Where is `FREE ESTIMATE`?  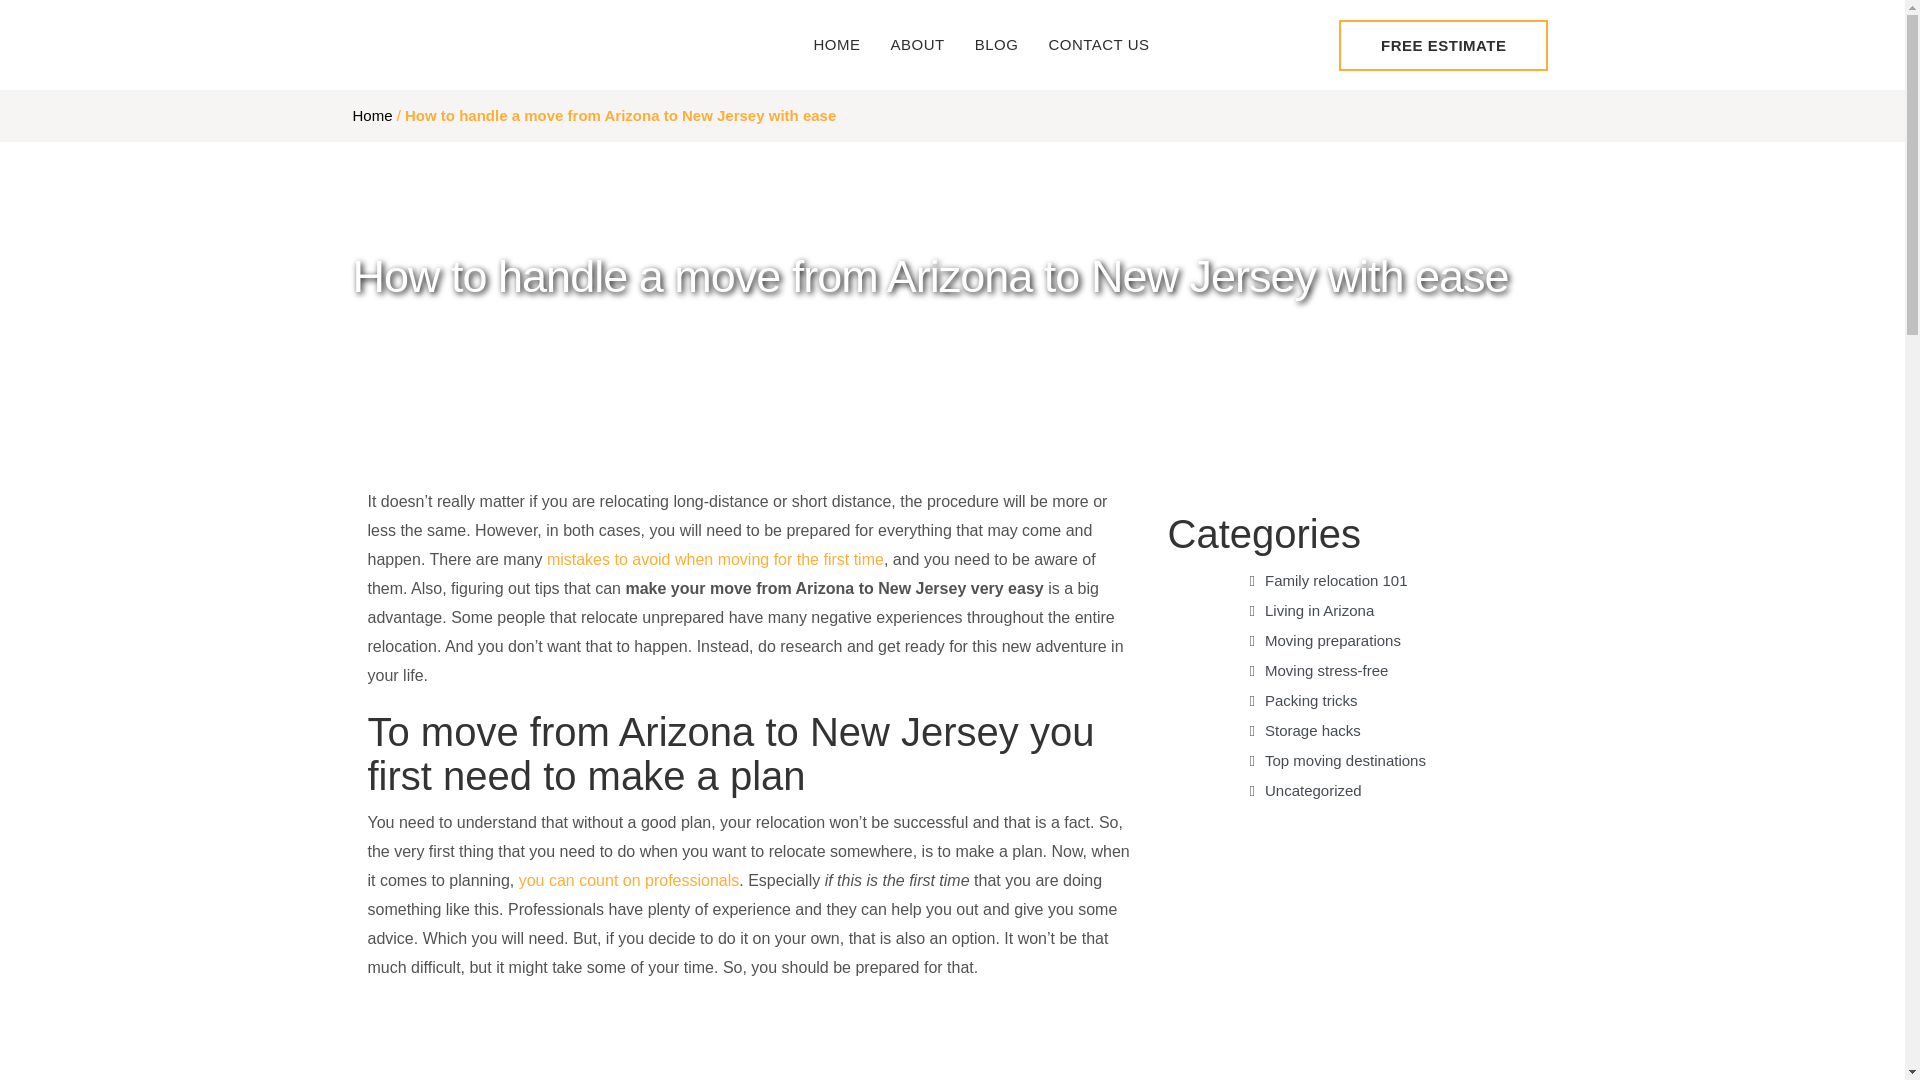 FREE ESTIMATE is located at coordinates (1442, 46).